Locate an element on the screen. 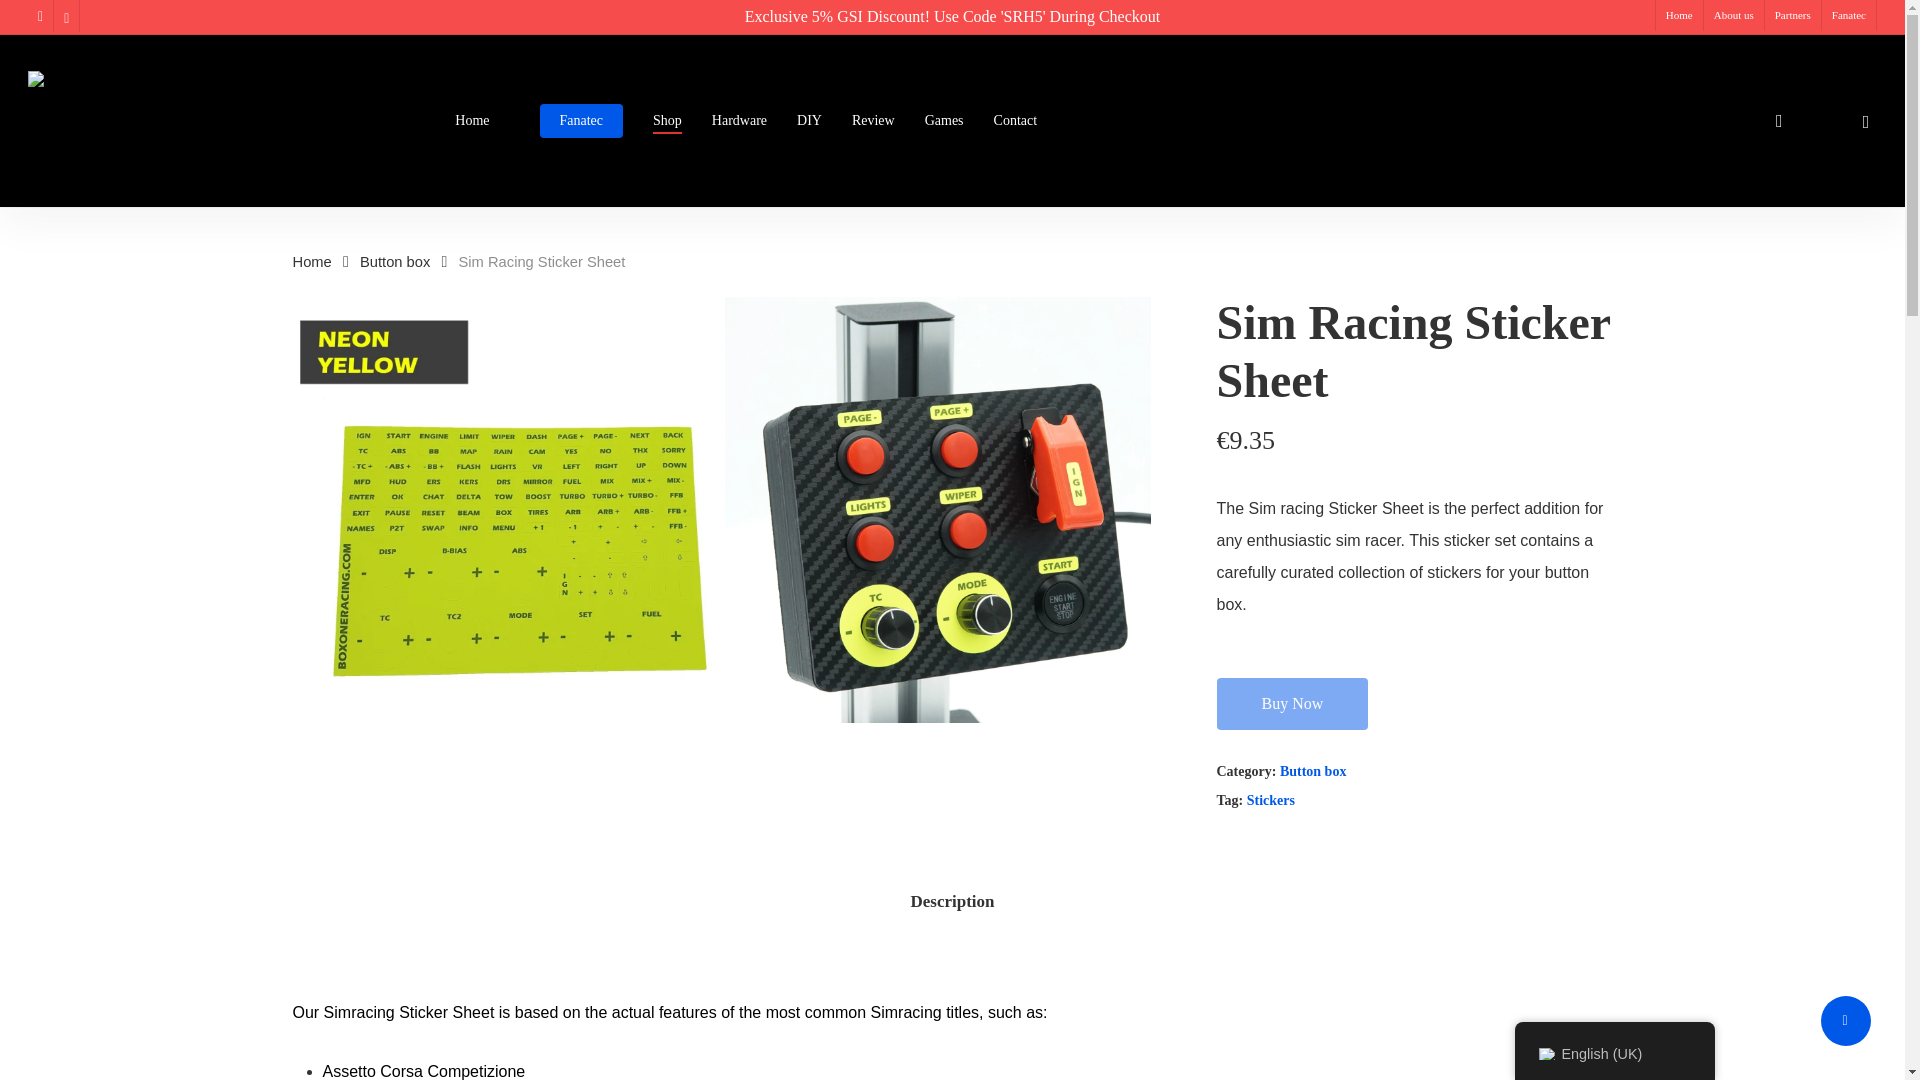 The width and height of the screenshot is (1920, 1080). Description is located at coordinates (952, 902).